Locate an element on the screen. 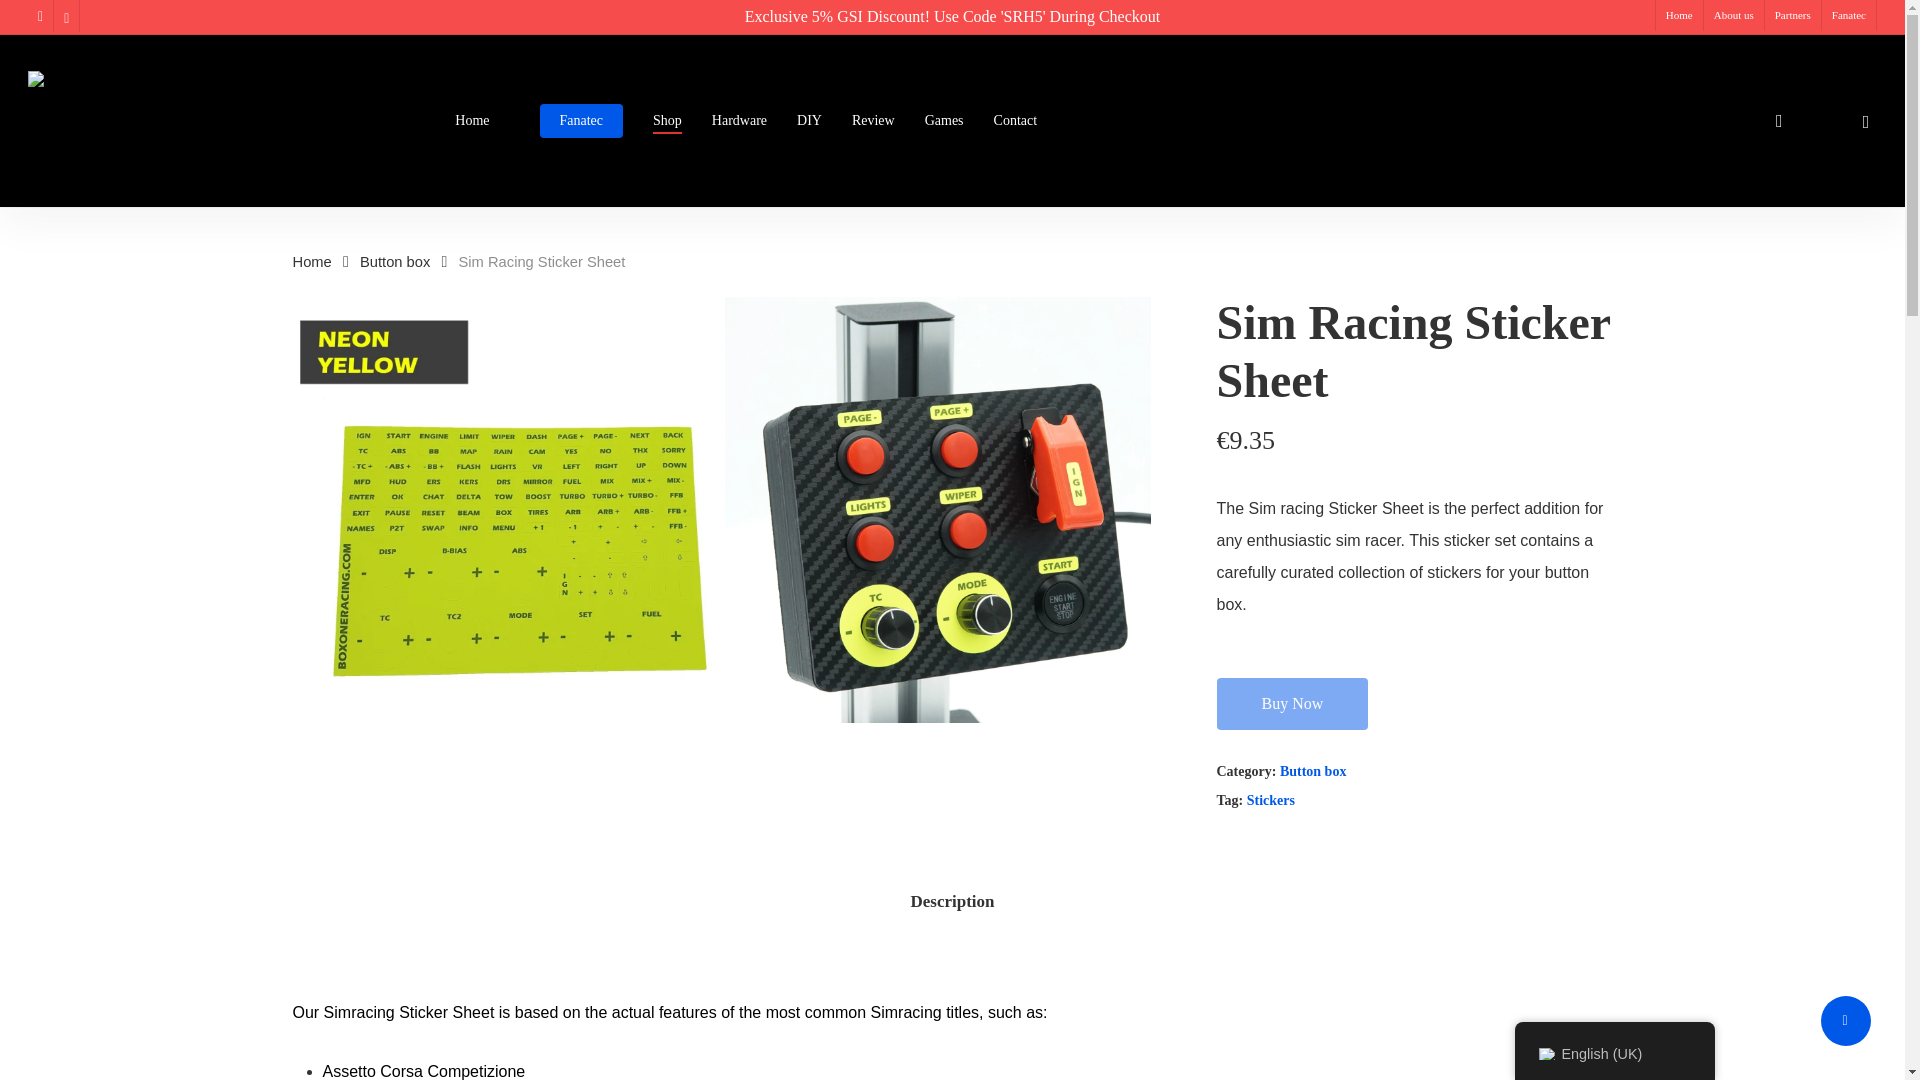 The width and height of the screenshot is (1920, 1080). Description is located at coordinates (952, 902).